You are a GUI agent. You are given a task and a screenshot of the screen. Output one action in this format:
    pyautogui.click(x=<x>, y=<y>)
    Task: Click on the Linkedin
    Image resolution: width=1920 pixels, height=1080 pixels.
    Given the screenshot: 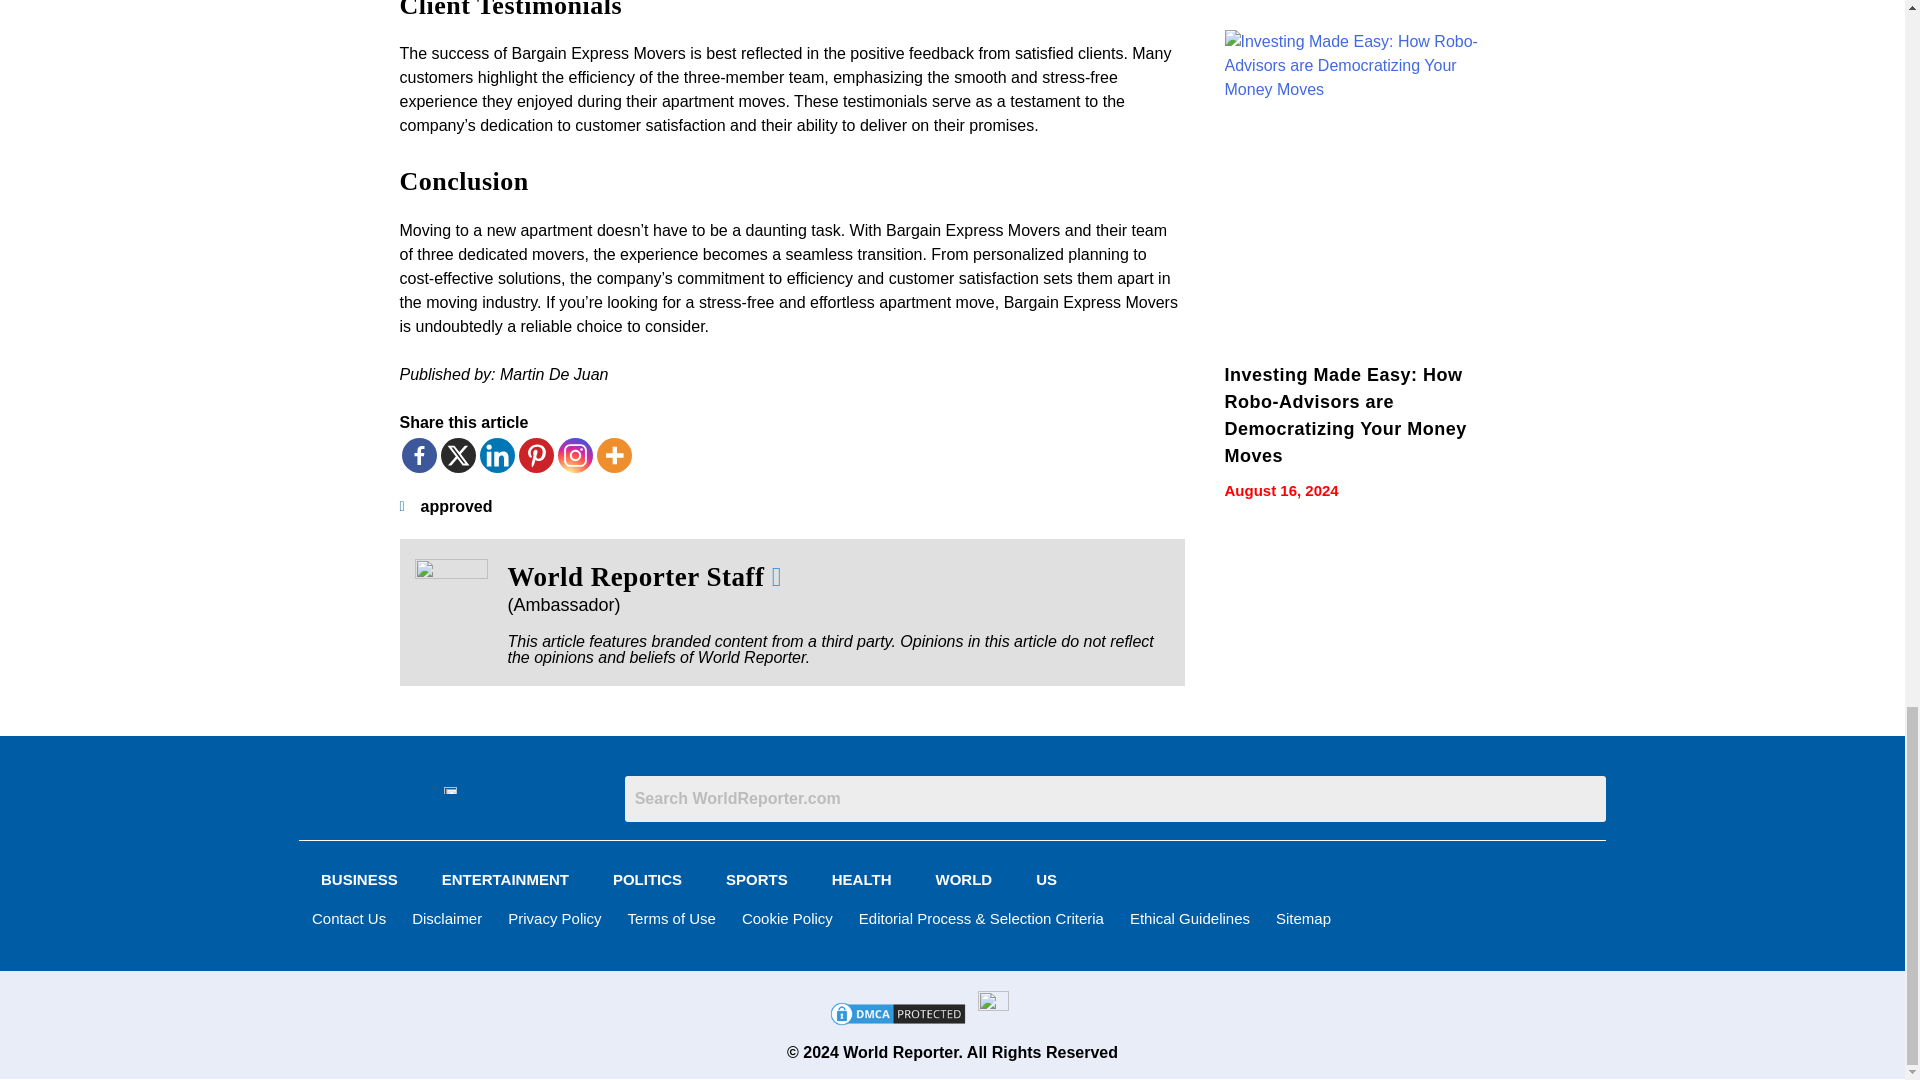 What is the action you would take?
    pyautogui.click(x=497, y=456)
    